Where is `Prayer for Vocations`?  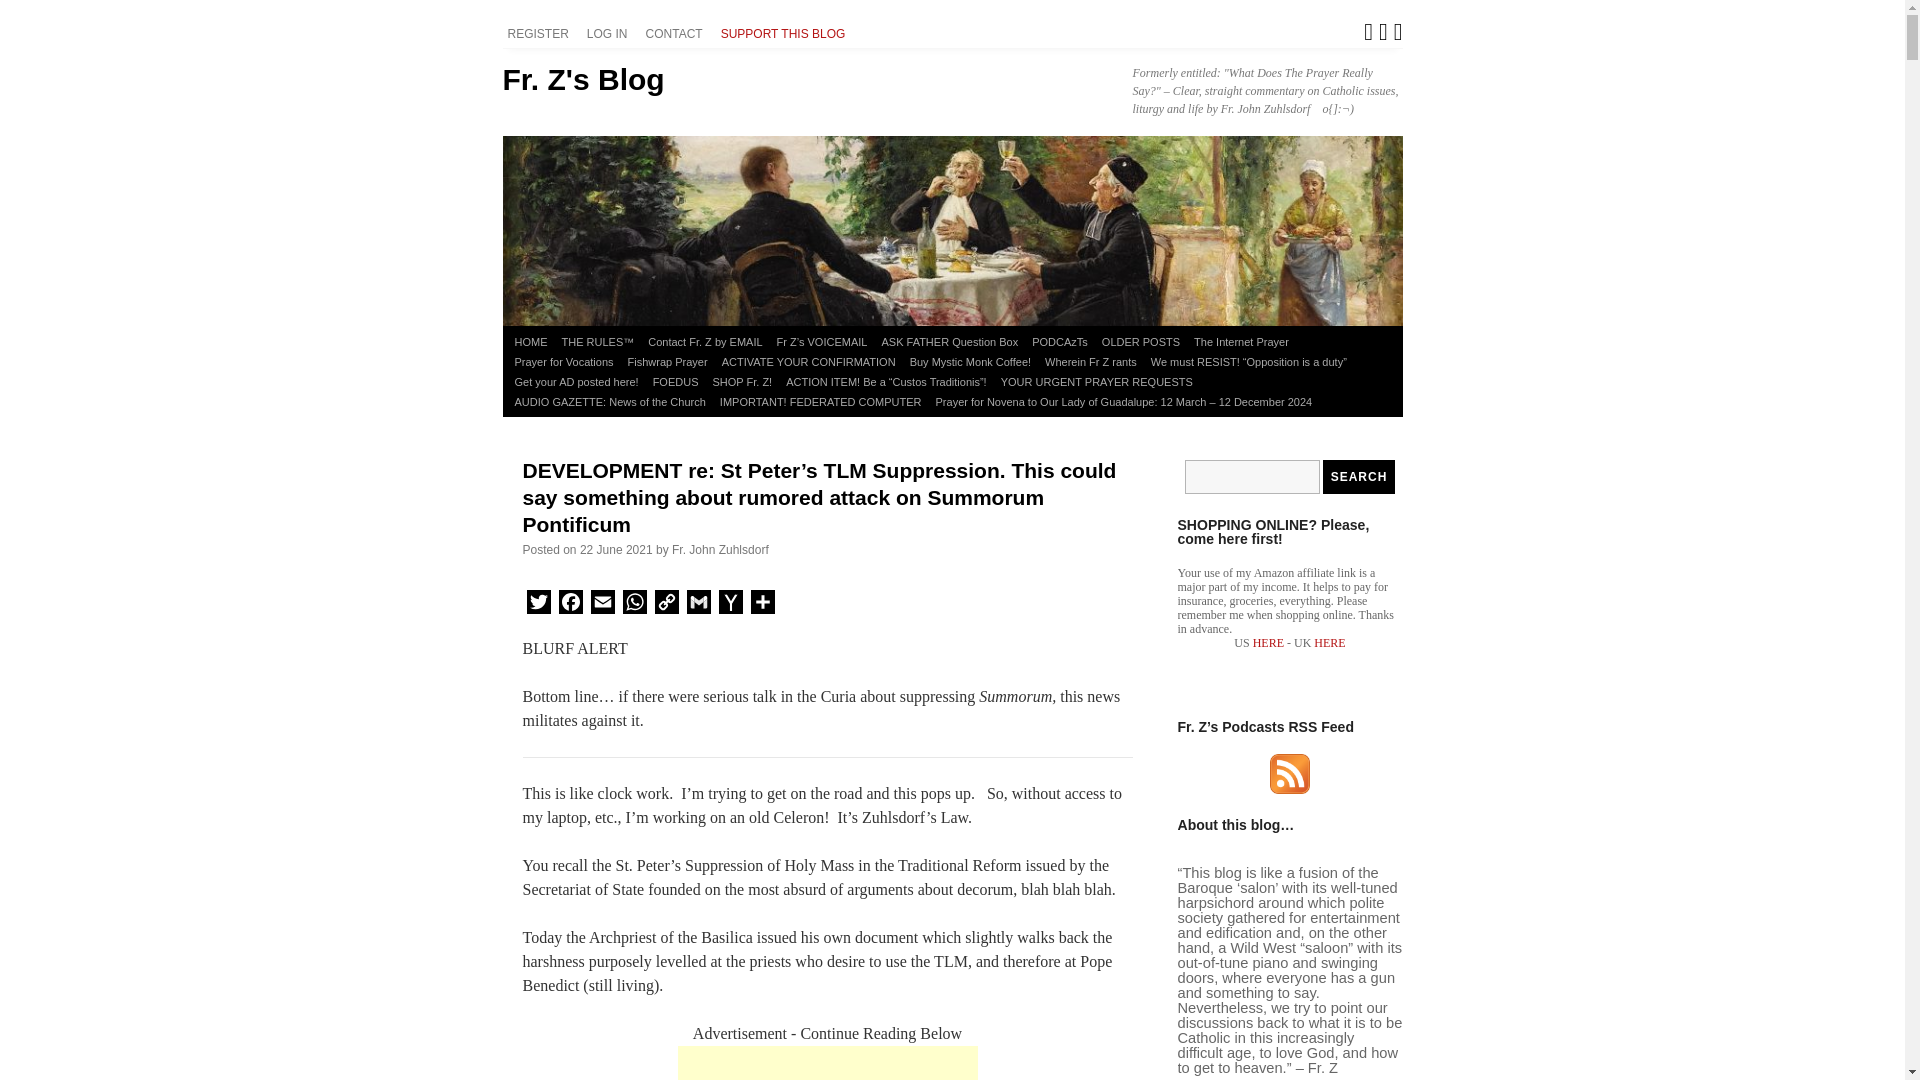 Prayer for Vocations is located at coordinates (564, 362).